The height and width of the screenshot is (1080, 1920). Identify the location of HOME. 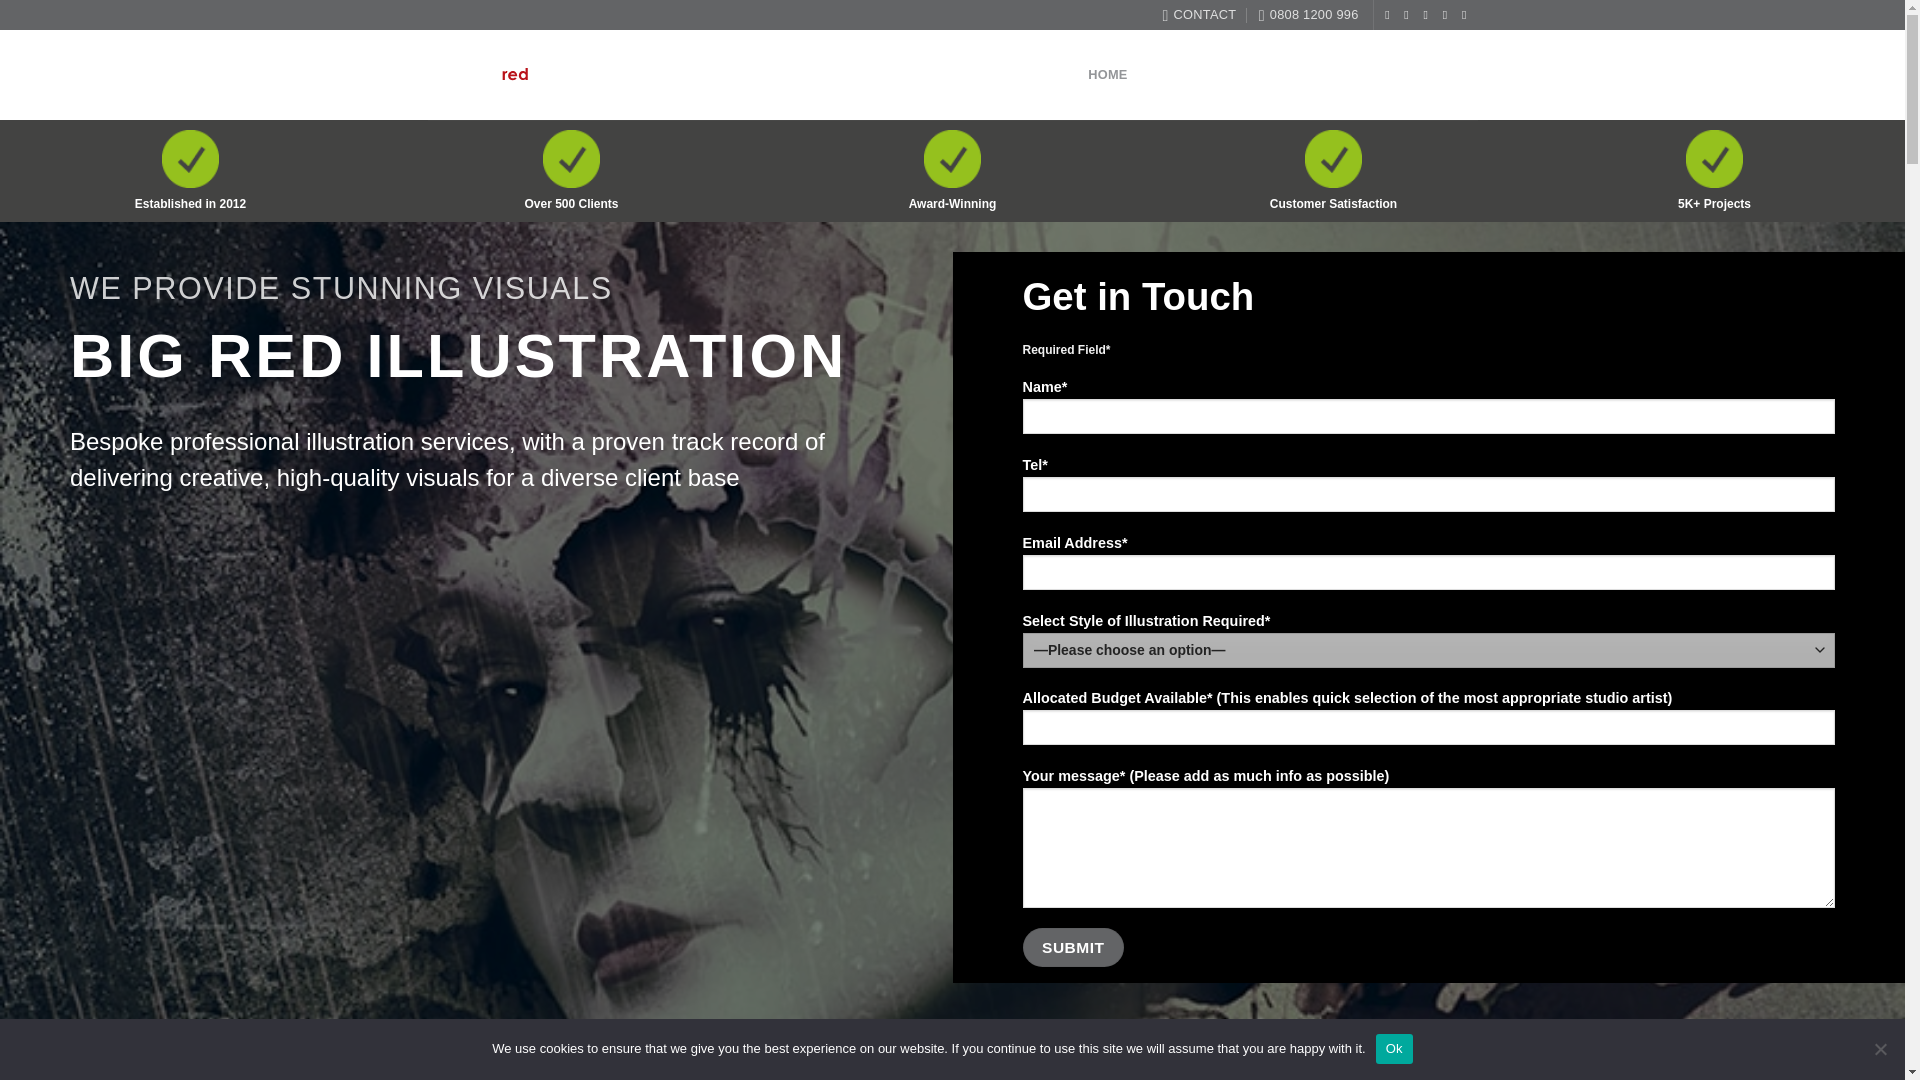
(1108, 74).